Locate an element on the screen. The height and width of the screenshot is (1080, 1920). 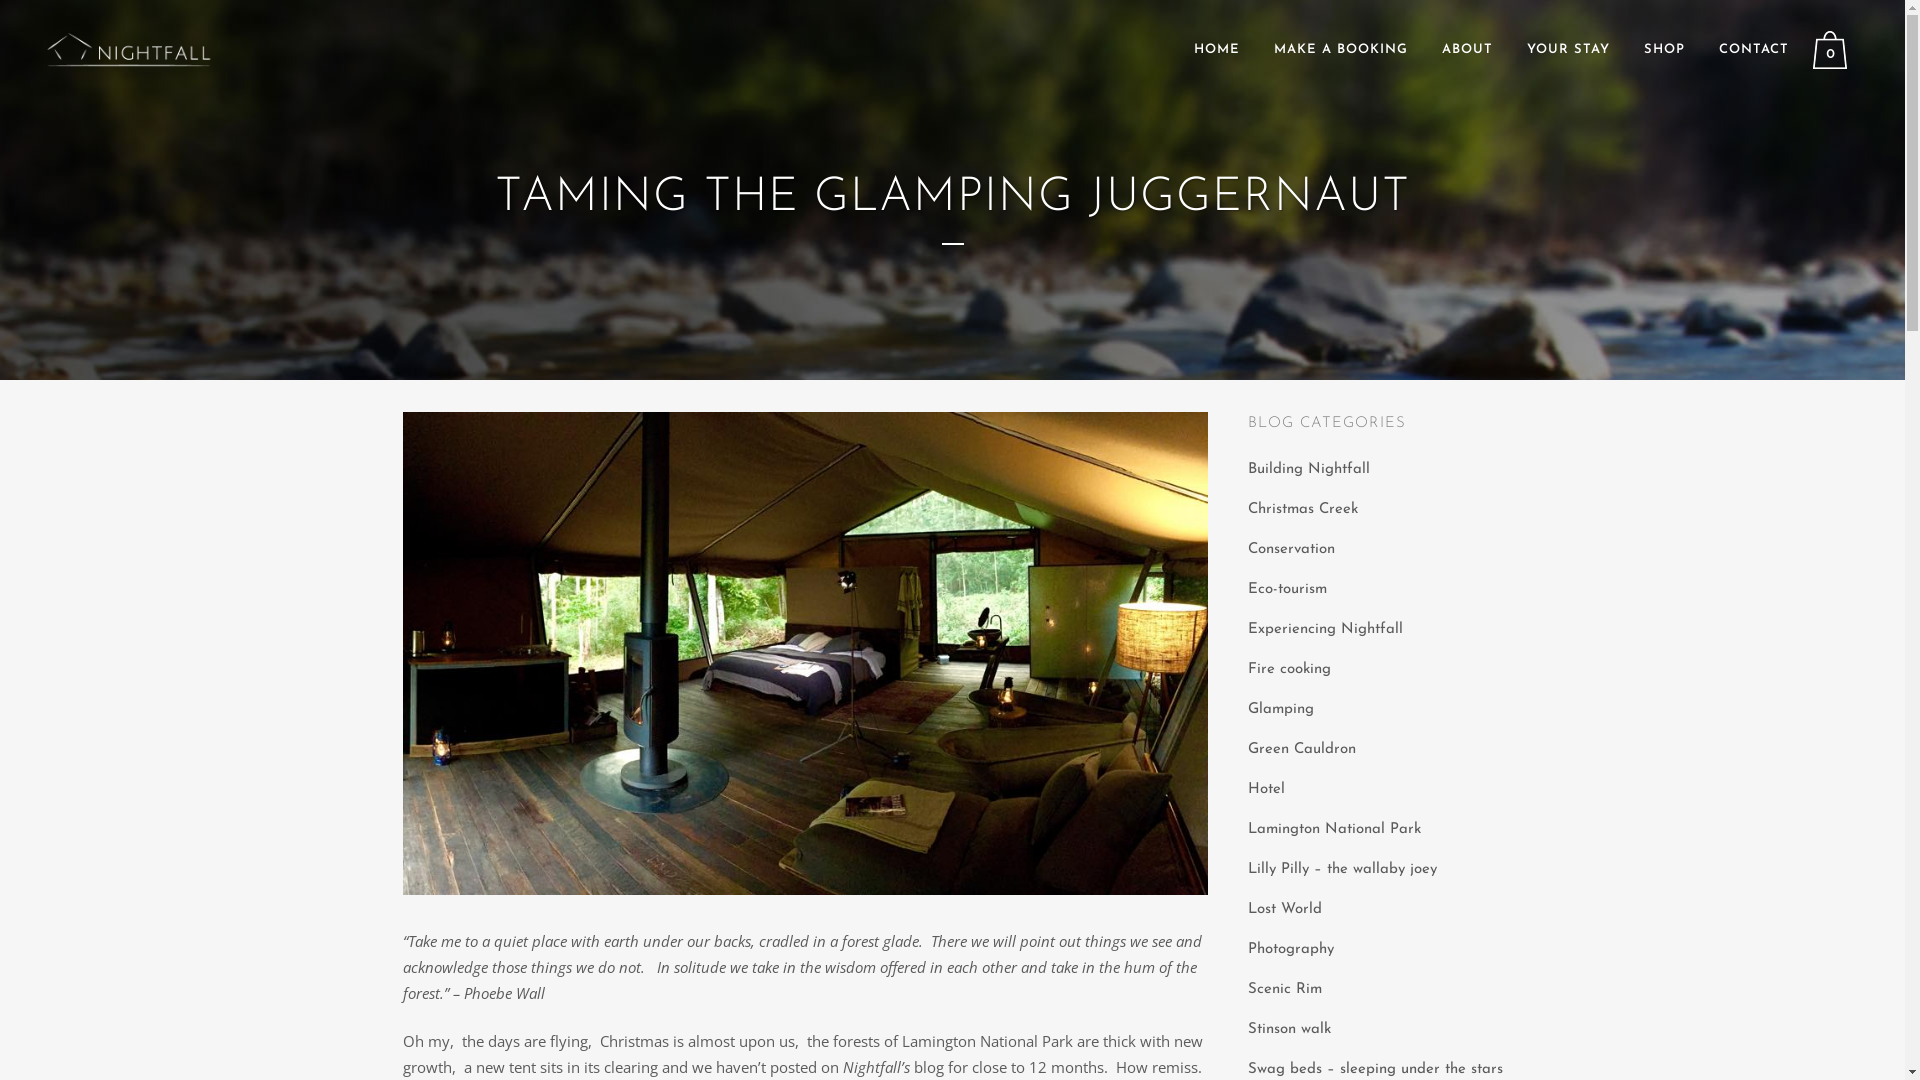
SHOP is located at coordinates (1664, 50).